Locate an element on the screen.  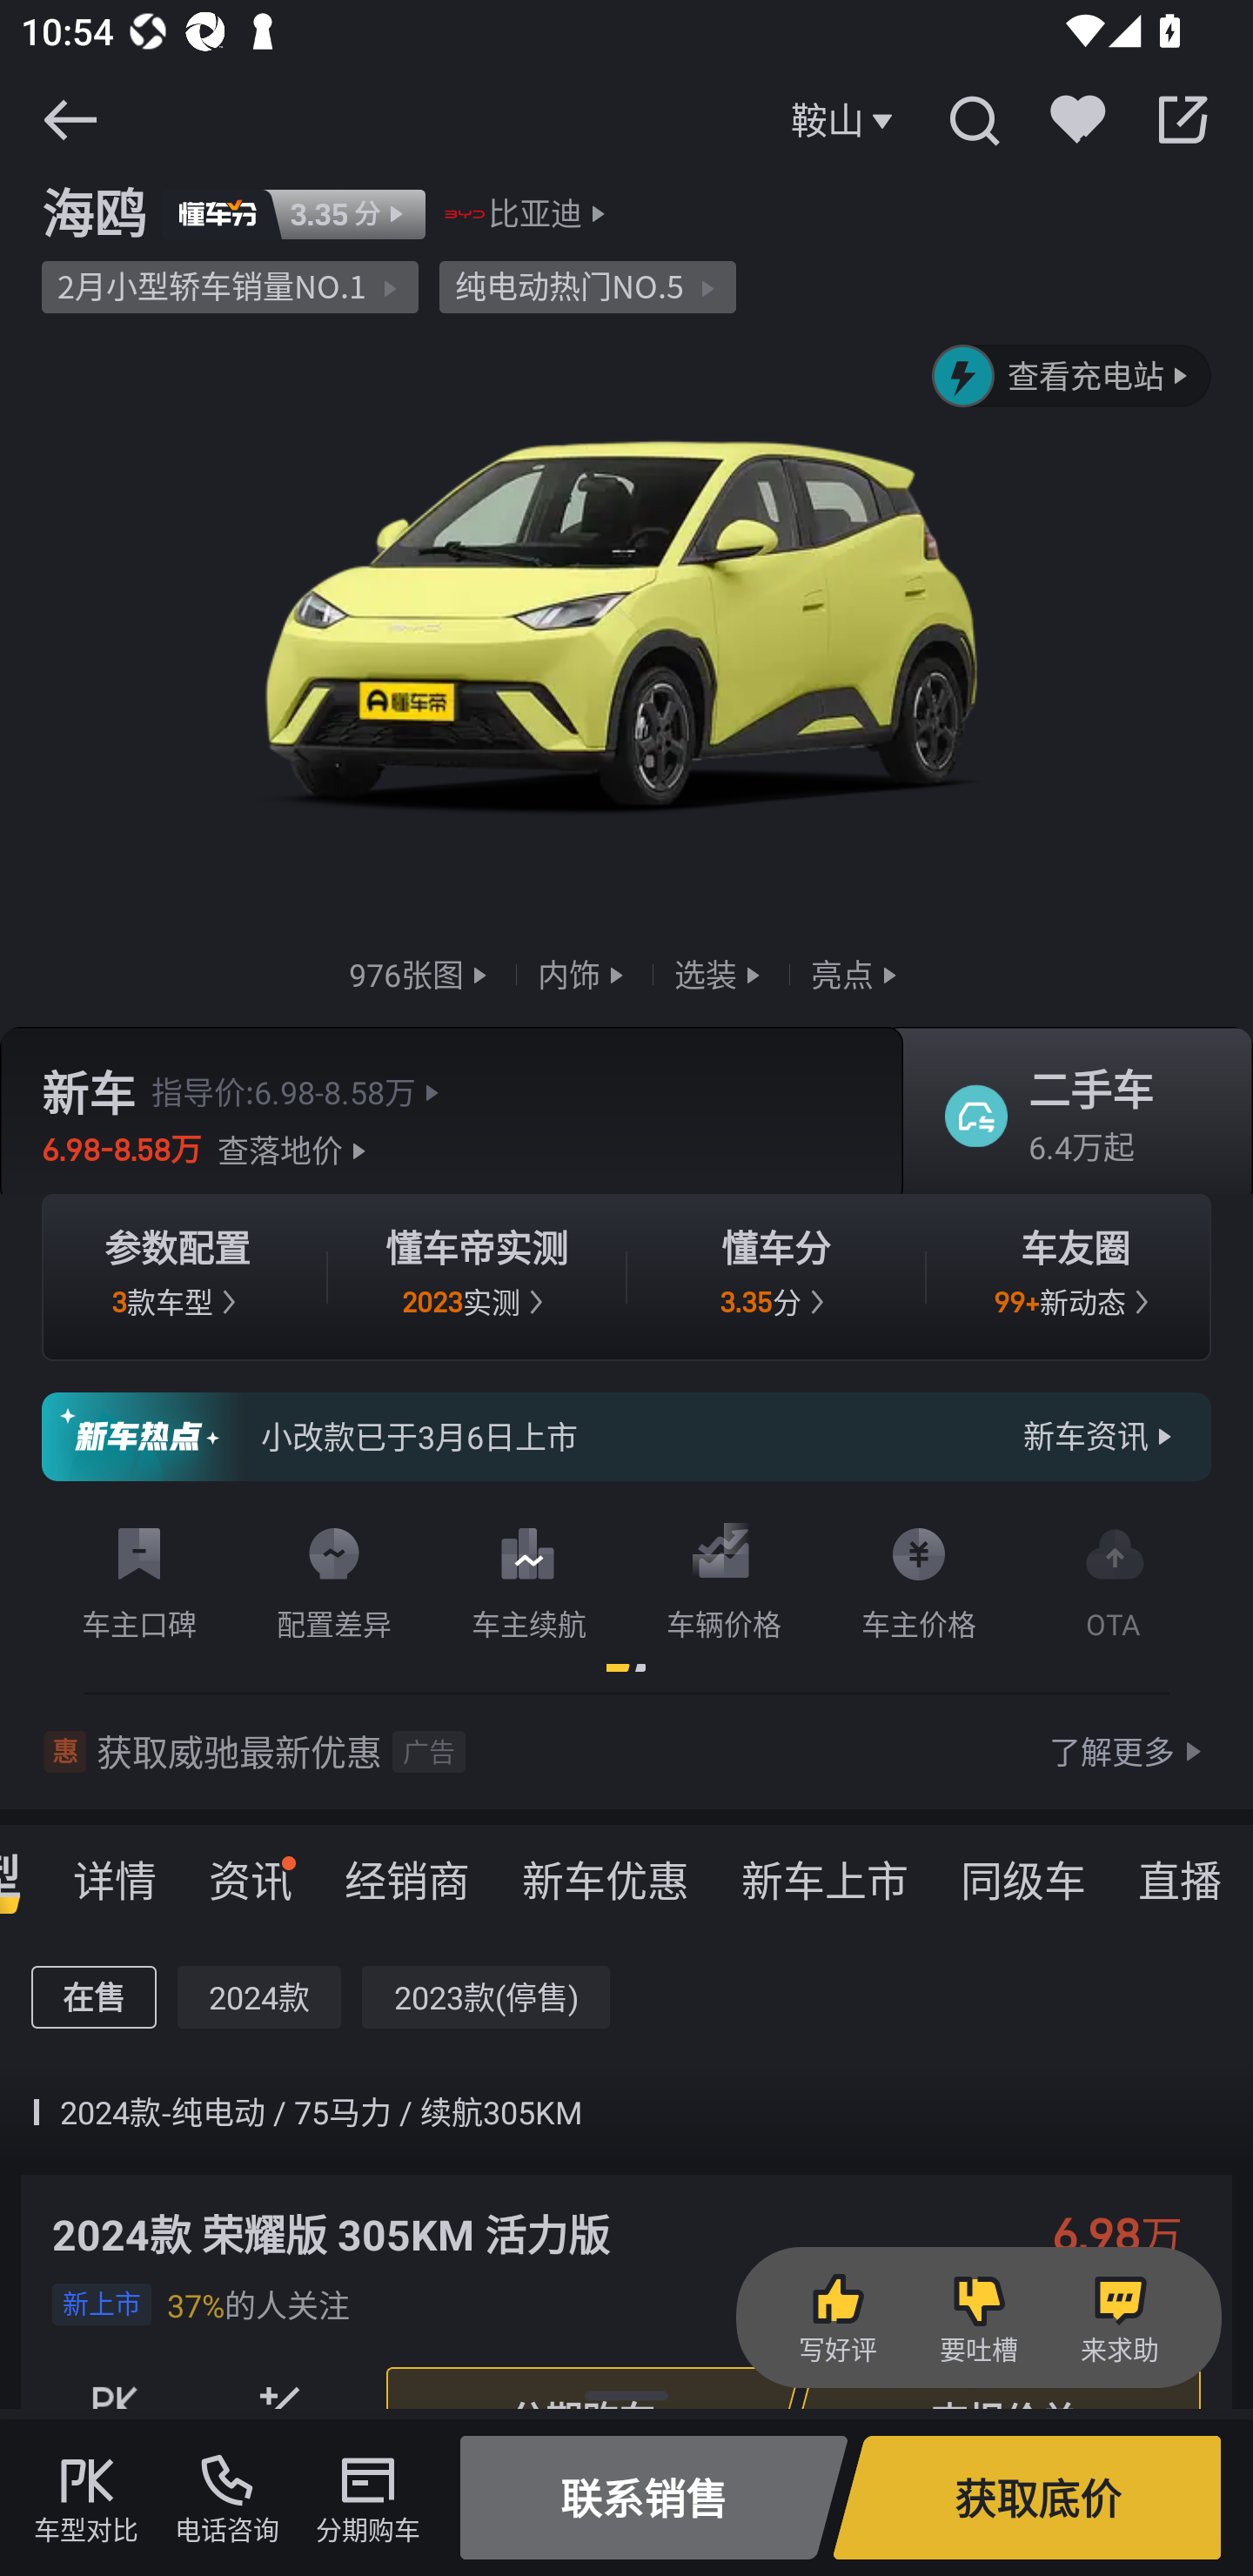
新车优惠 is located at coordinates (606, 1869).